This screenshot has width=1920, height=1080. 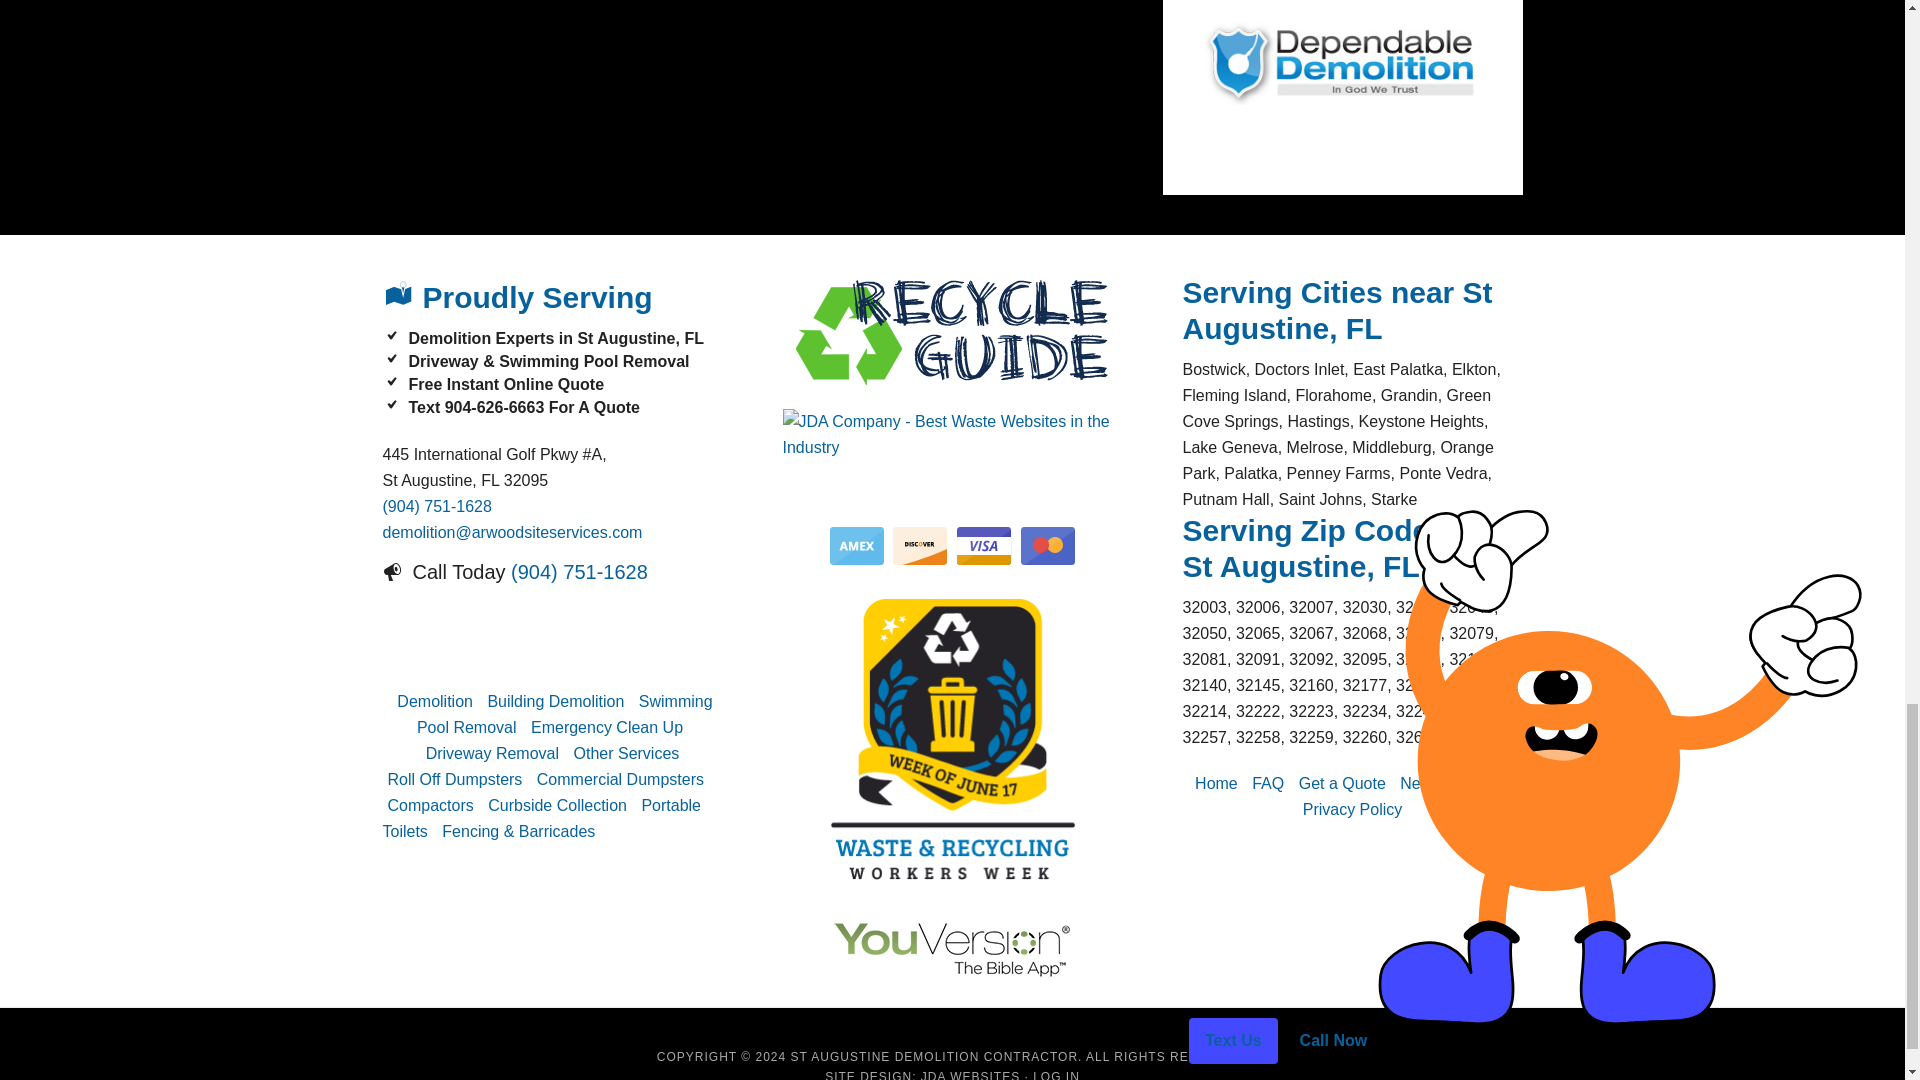 I want to click on Recycle Guide, so click(x=951, y=330).